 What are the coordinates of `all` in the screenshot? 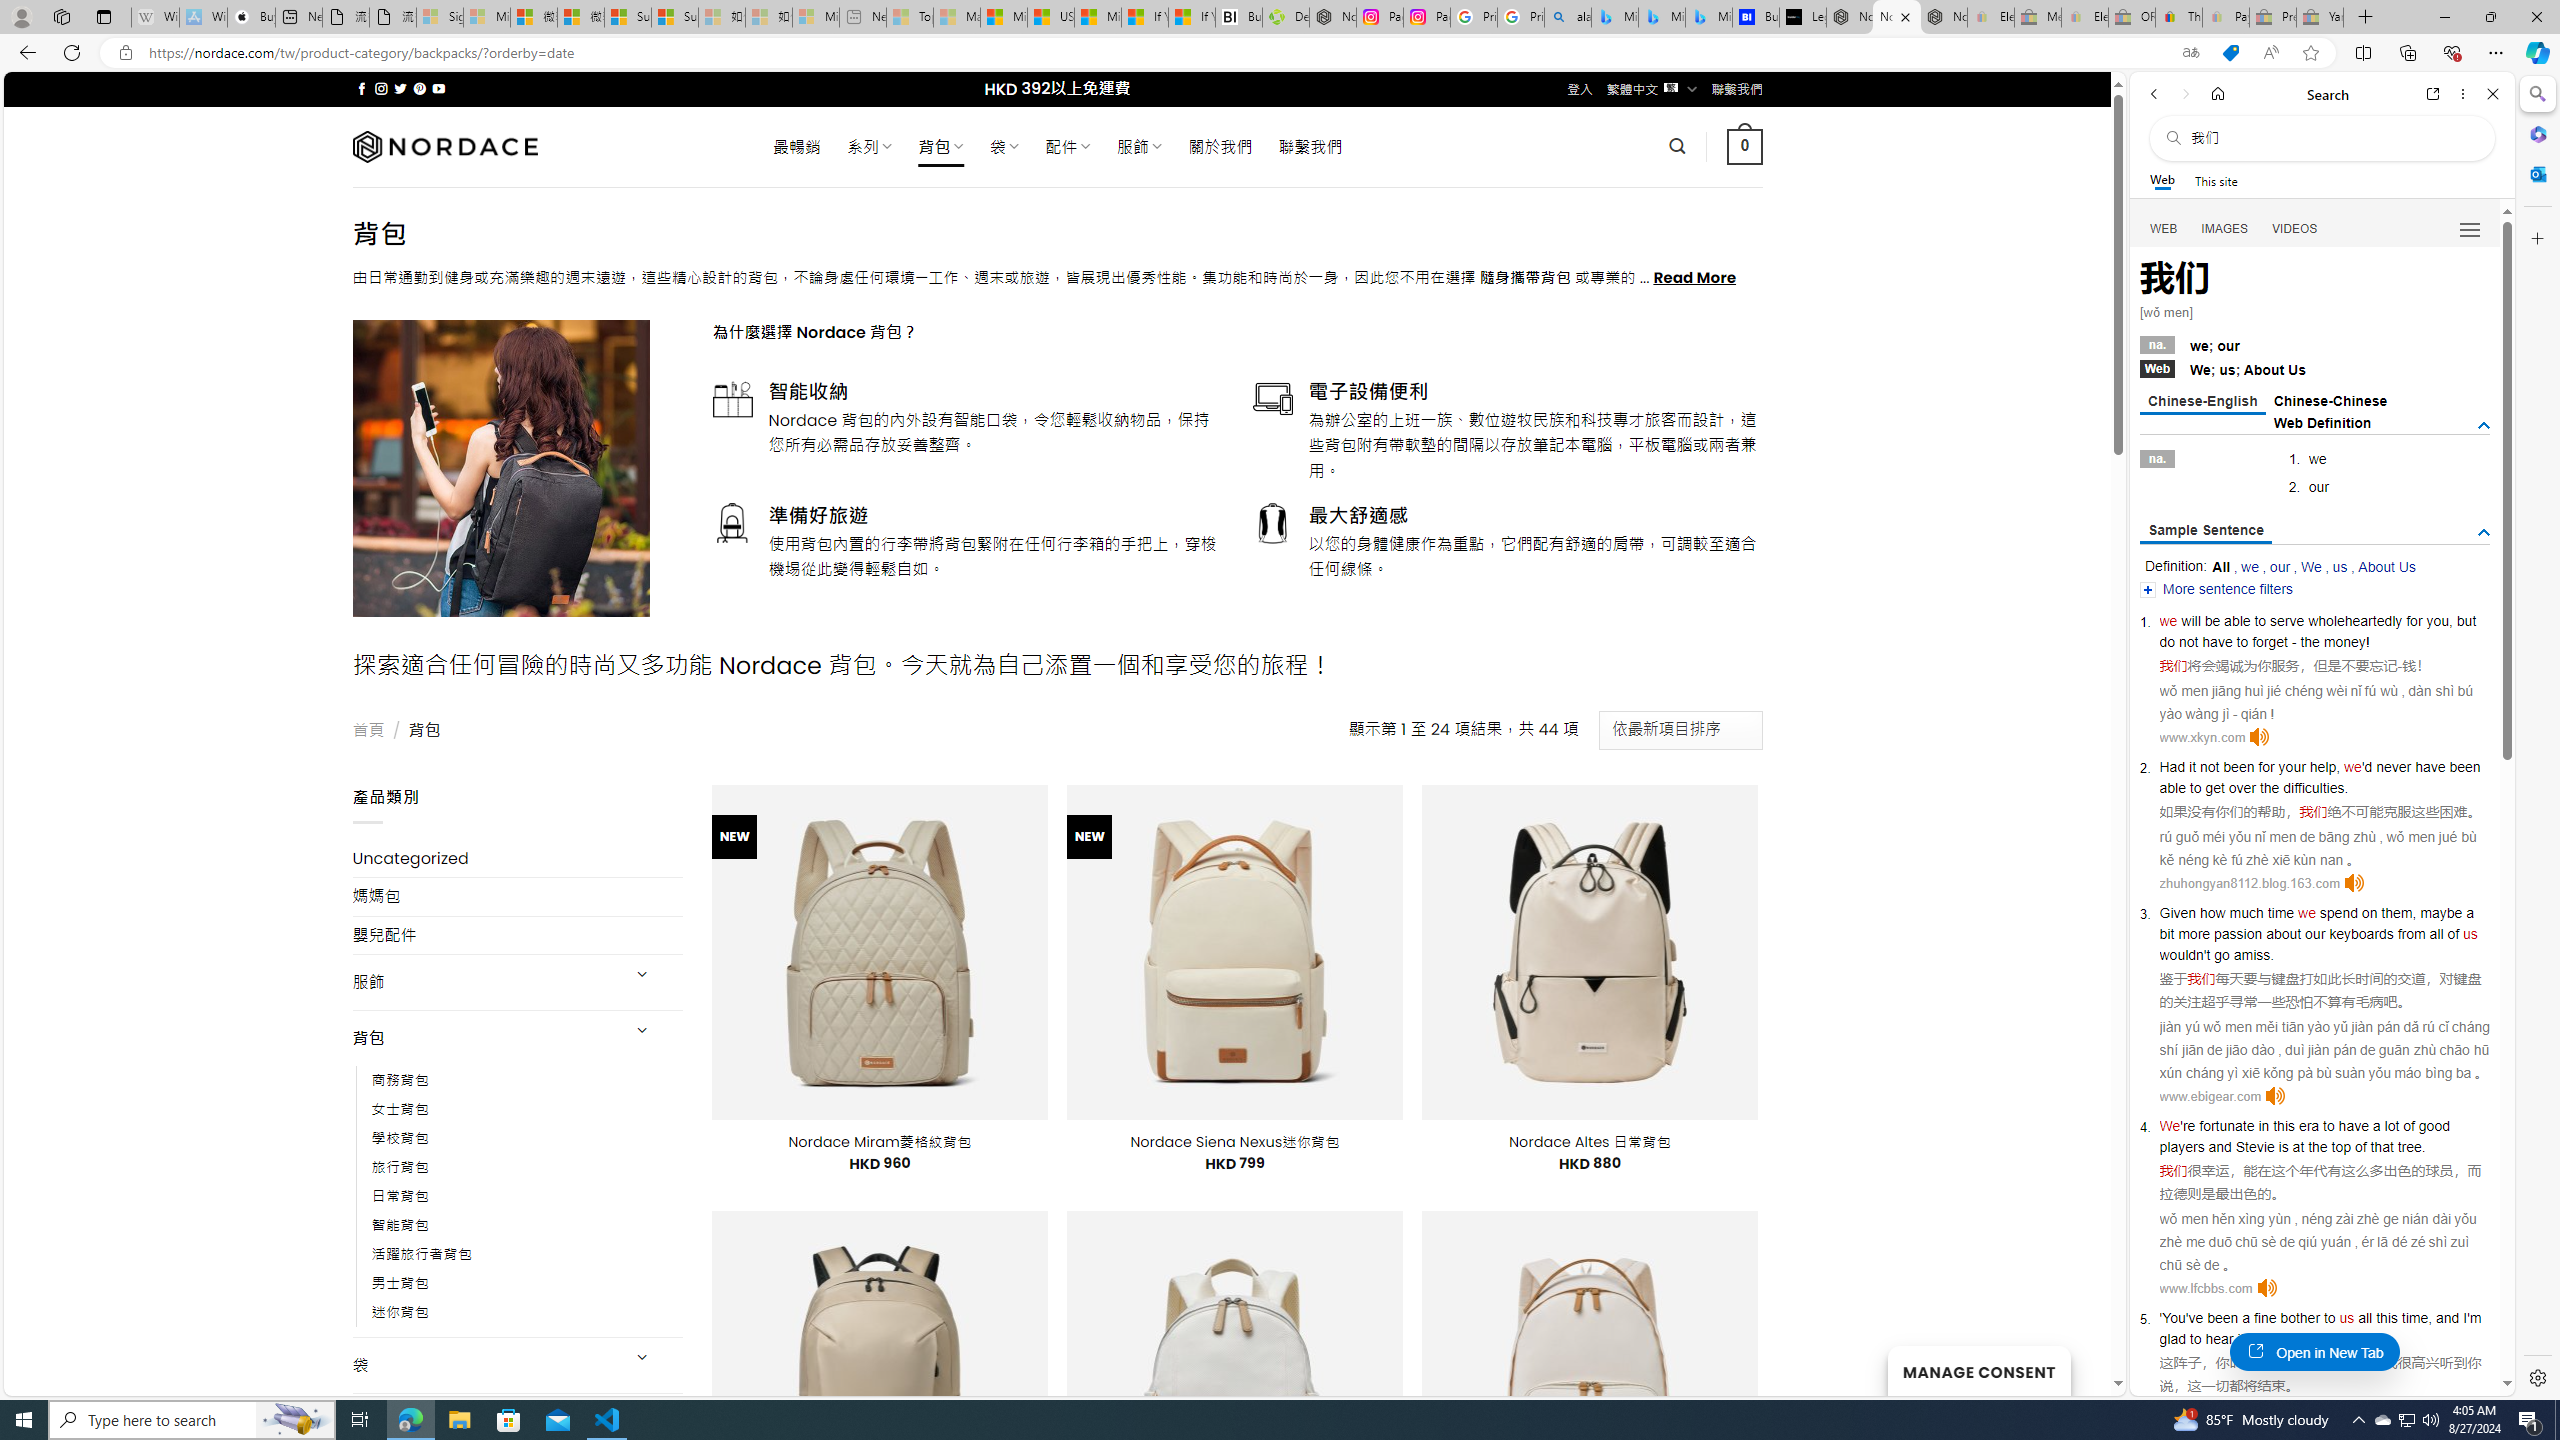 It's located at (2365, 1318).